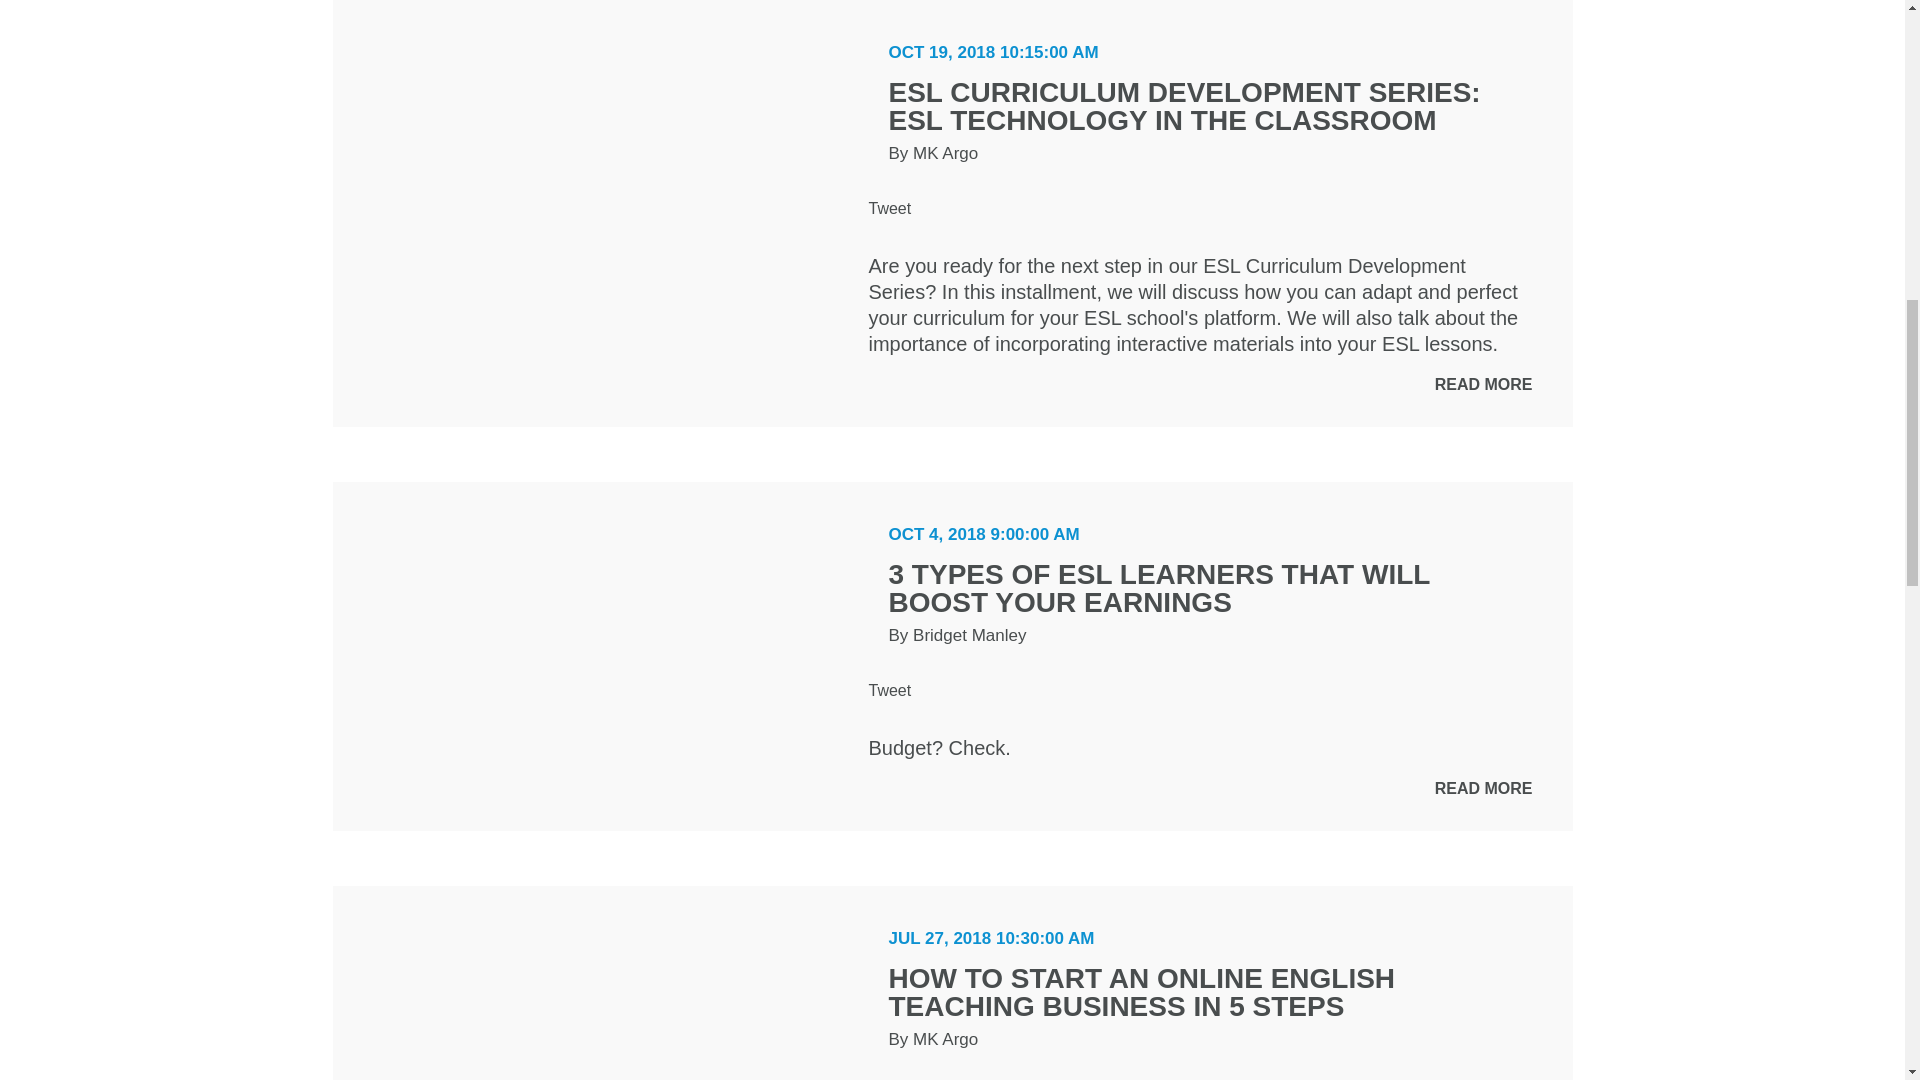 Image resolution: width=1920 pixels, height=1080 pixels. I want to click on MK Argo, so click(945, 1039).